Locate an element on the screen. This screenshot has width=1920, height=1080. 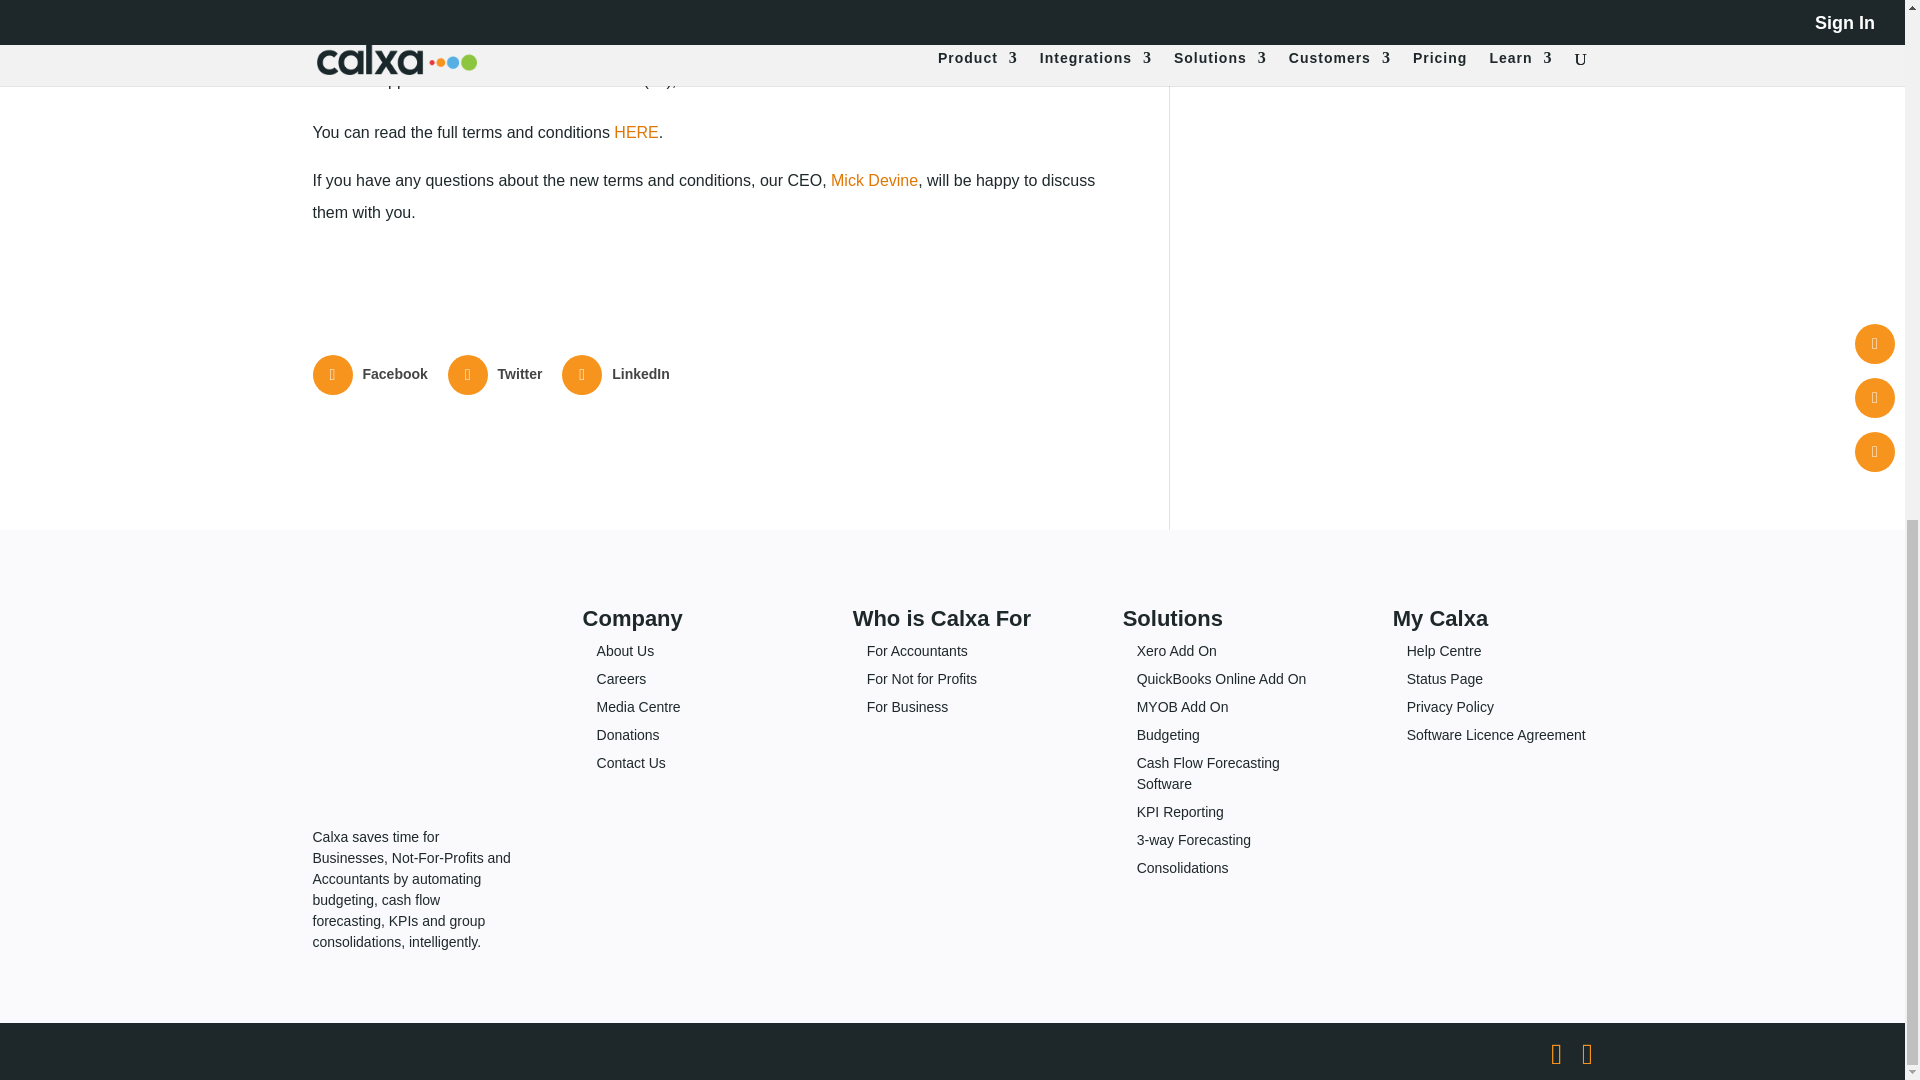
Facebook is located at coordinates (370, 375).